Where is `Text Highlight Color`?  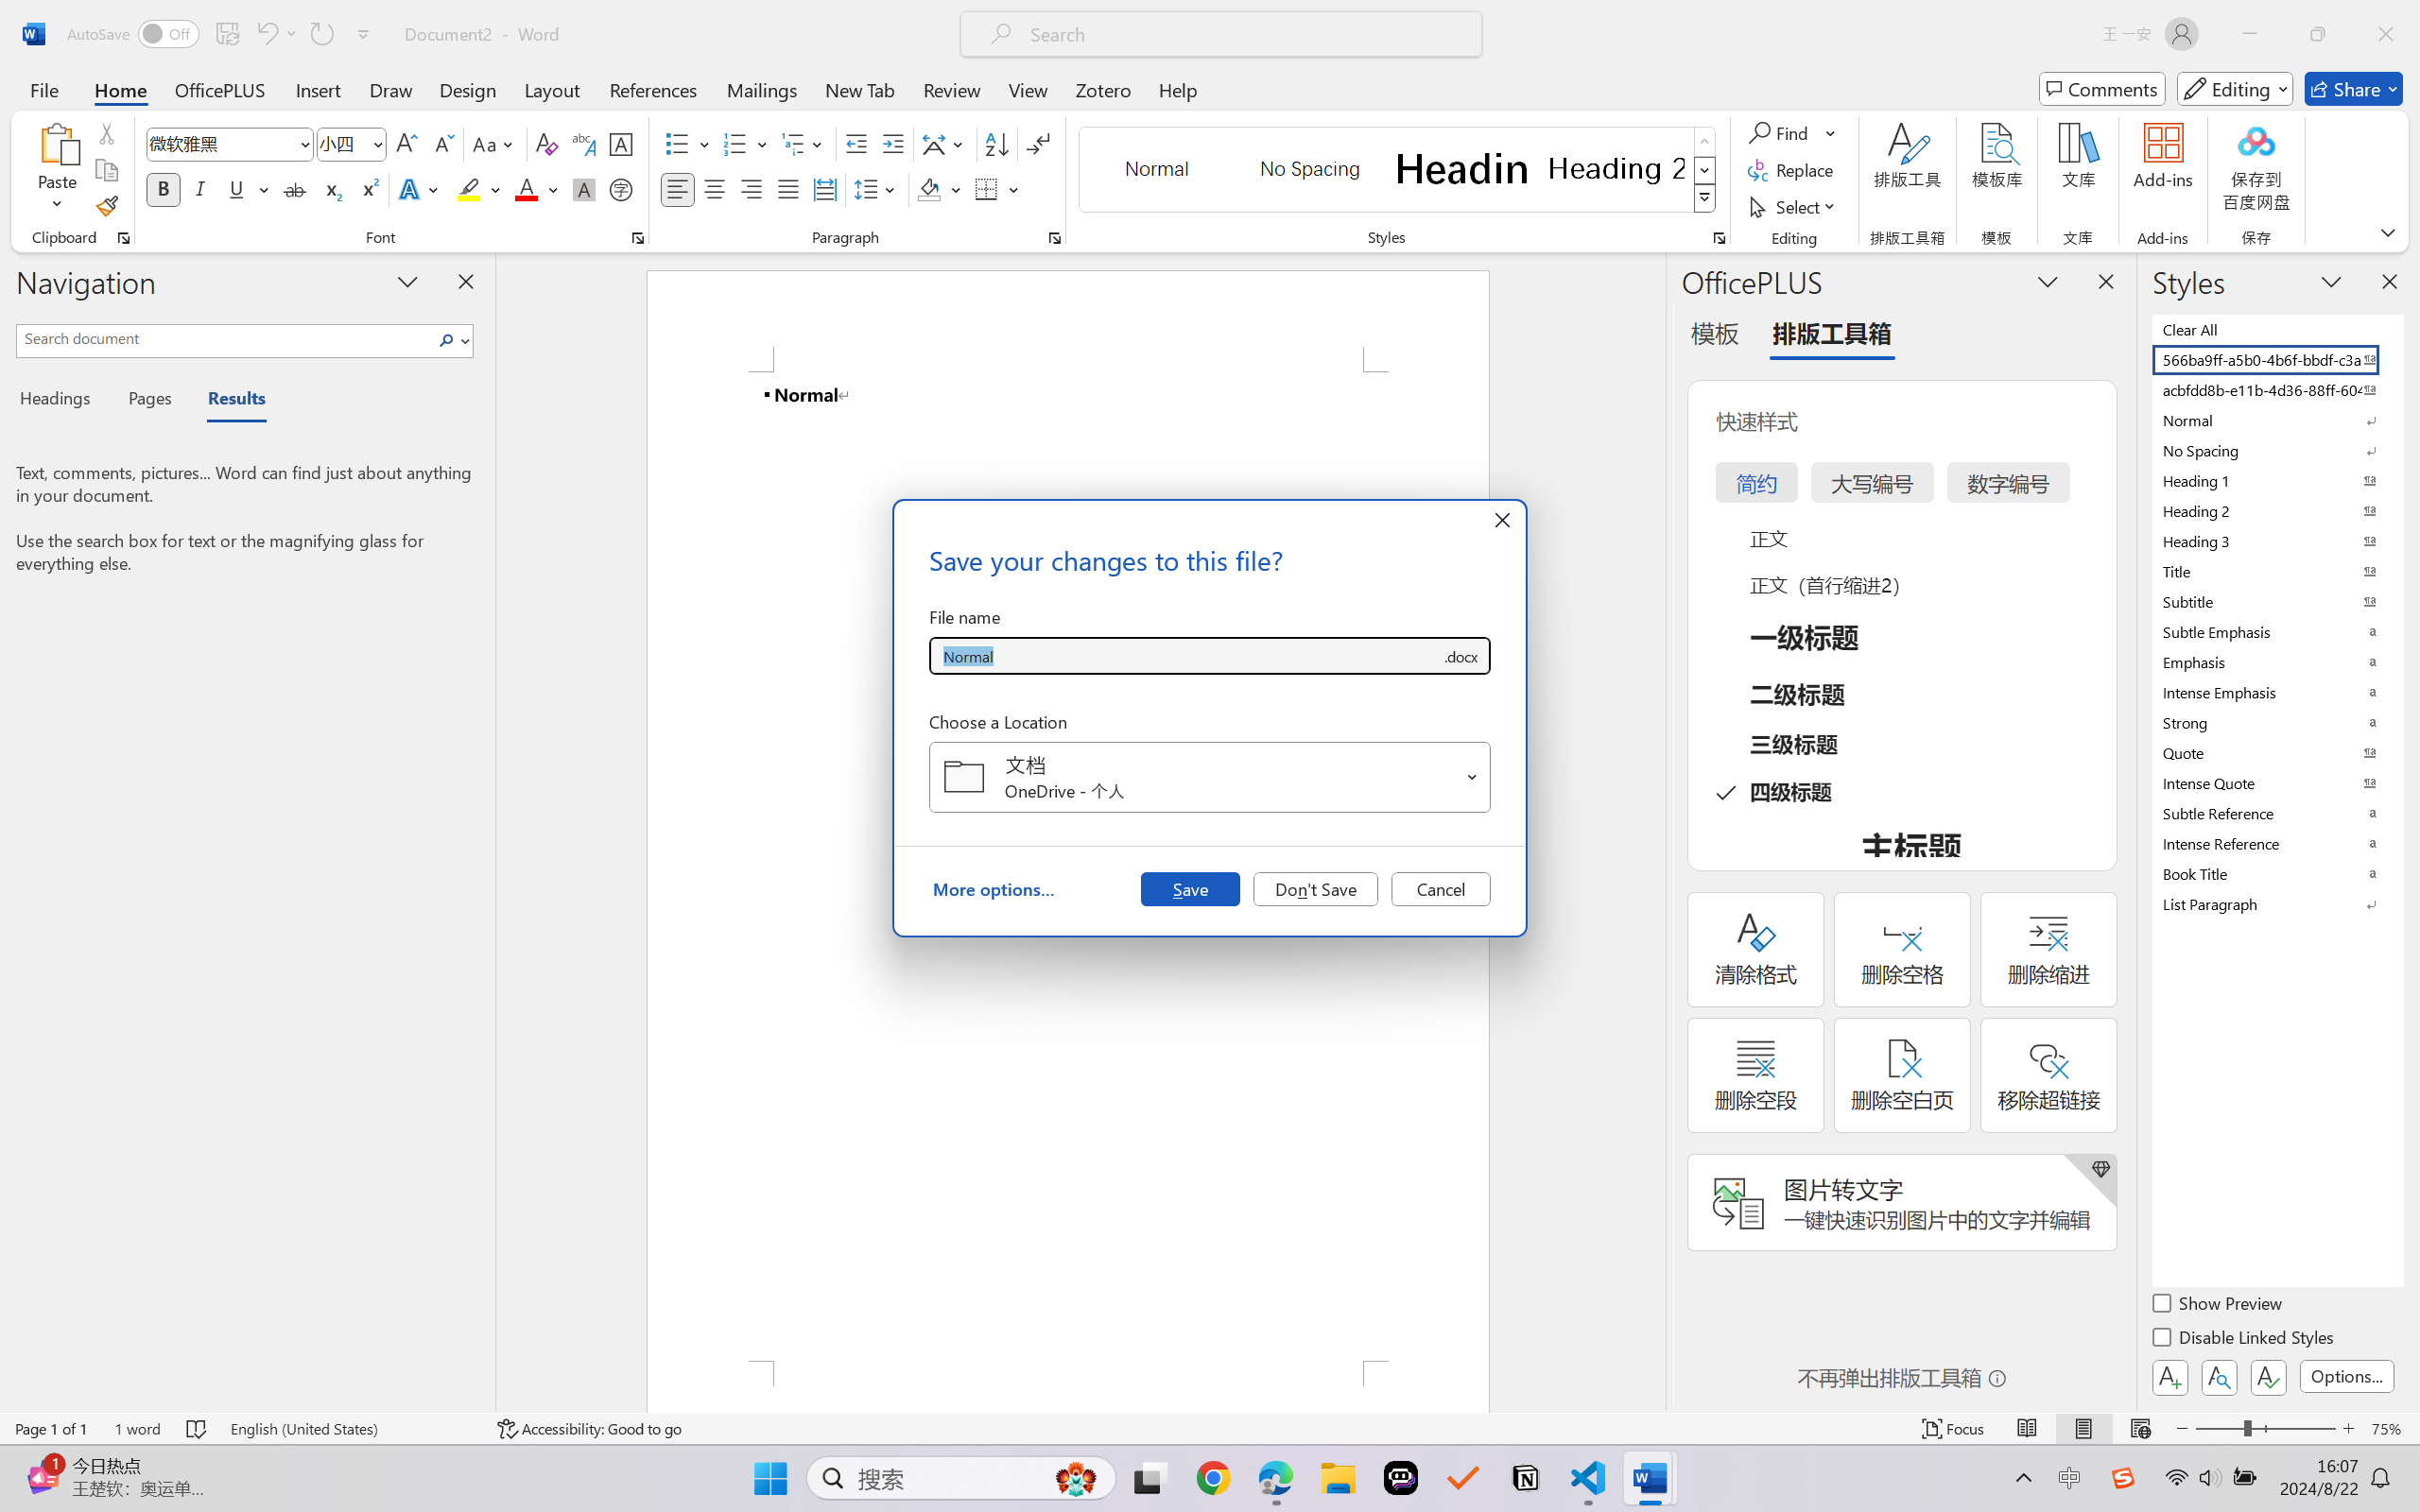
Text Highlight Color is located at coordinates (478, 189).